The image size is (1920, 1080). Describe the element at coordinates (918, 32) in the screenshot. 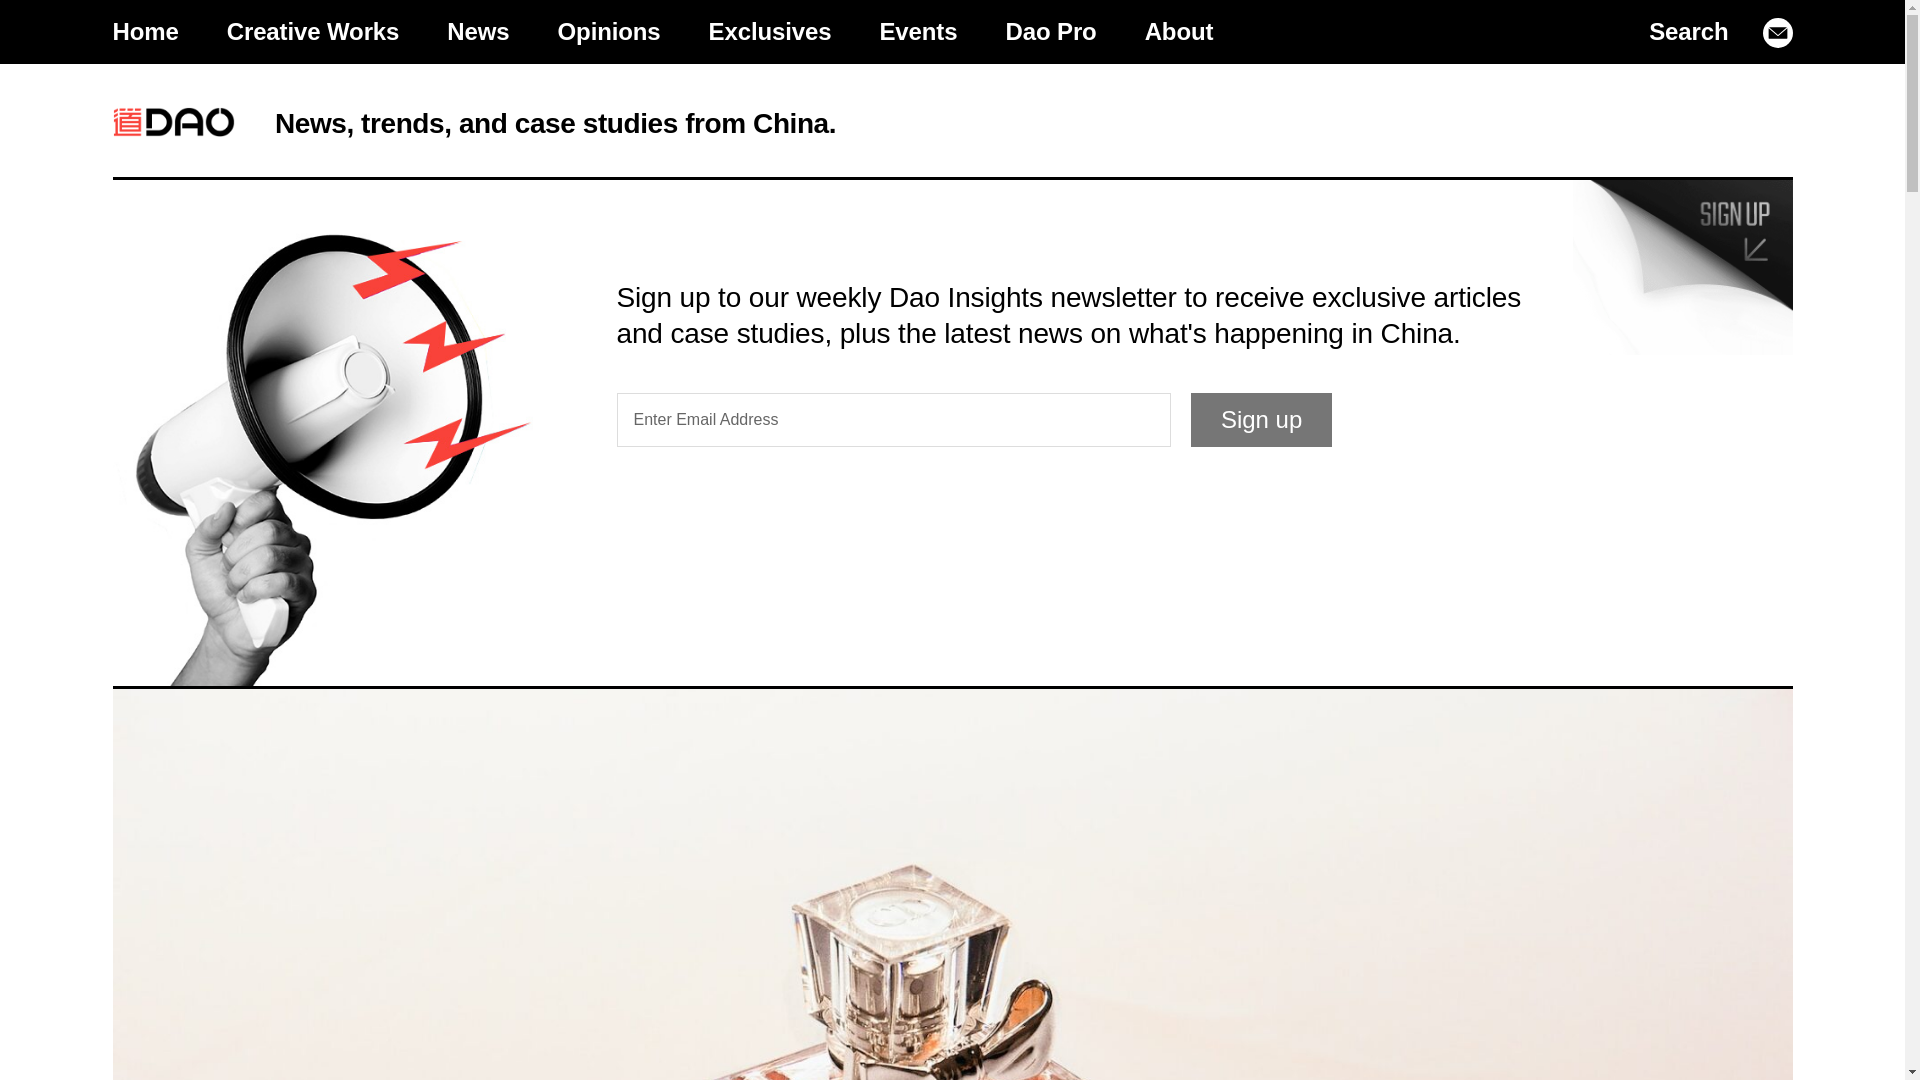

I see `Events` at that location.